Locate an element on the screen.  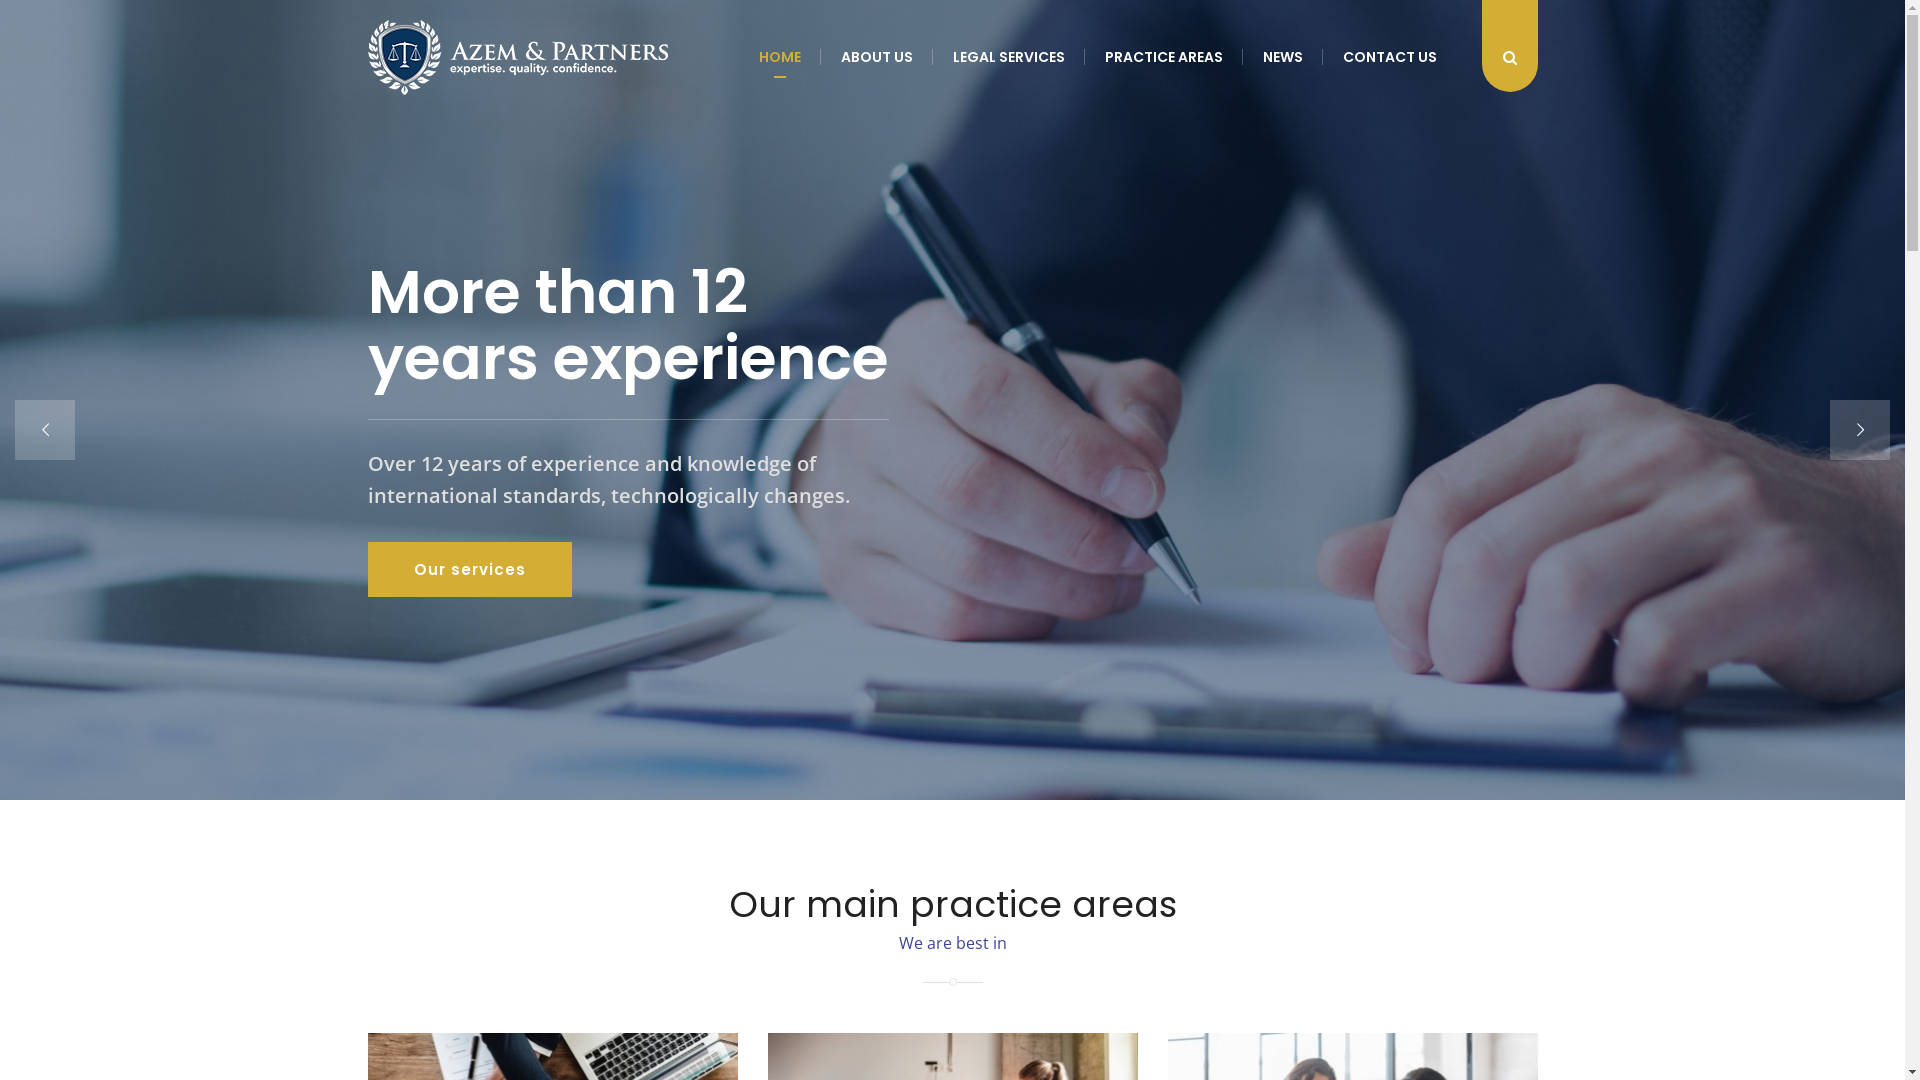
NEWS is located at coordinates (1282, 57).